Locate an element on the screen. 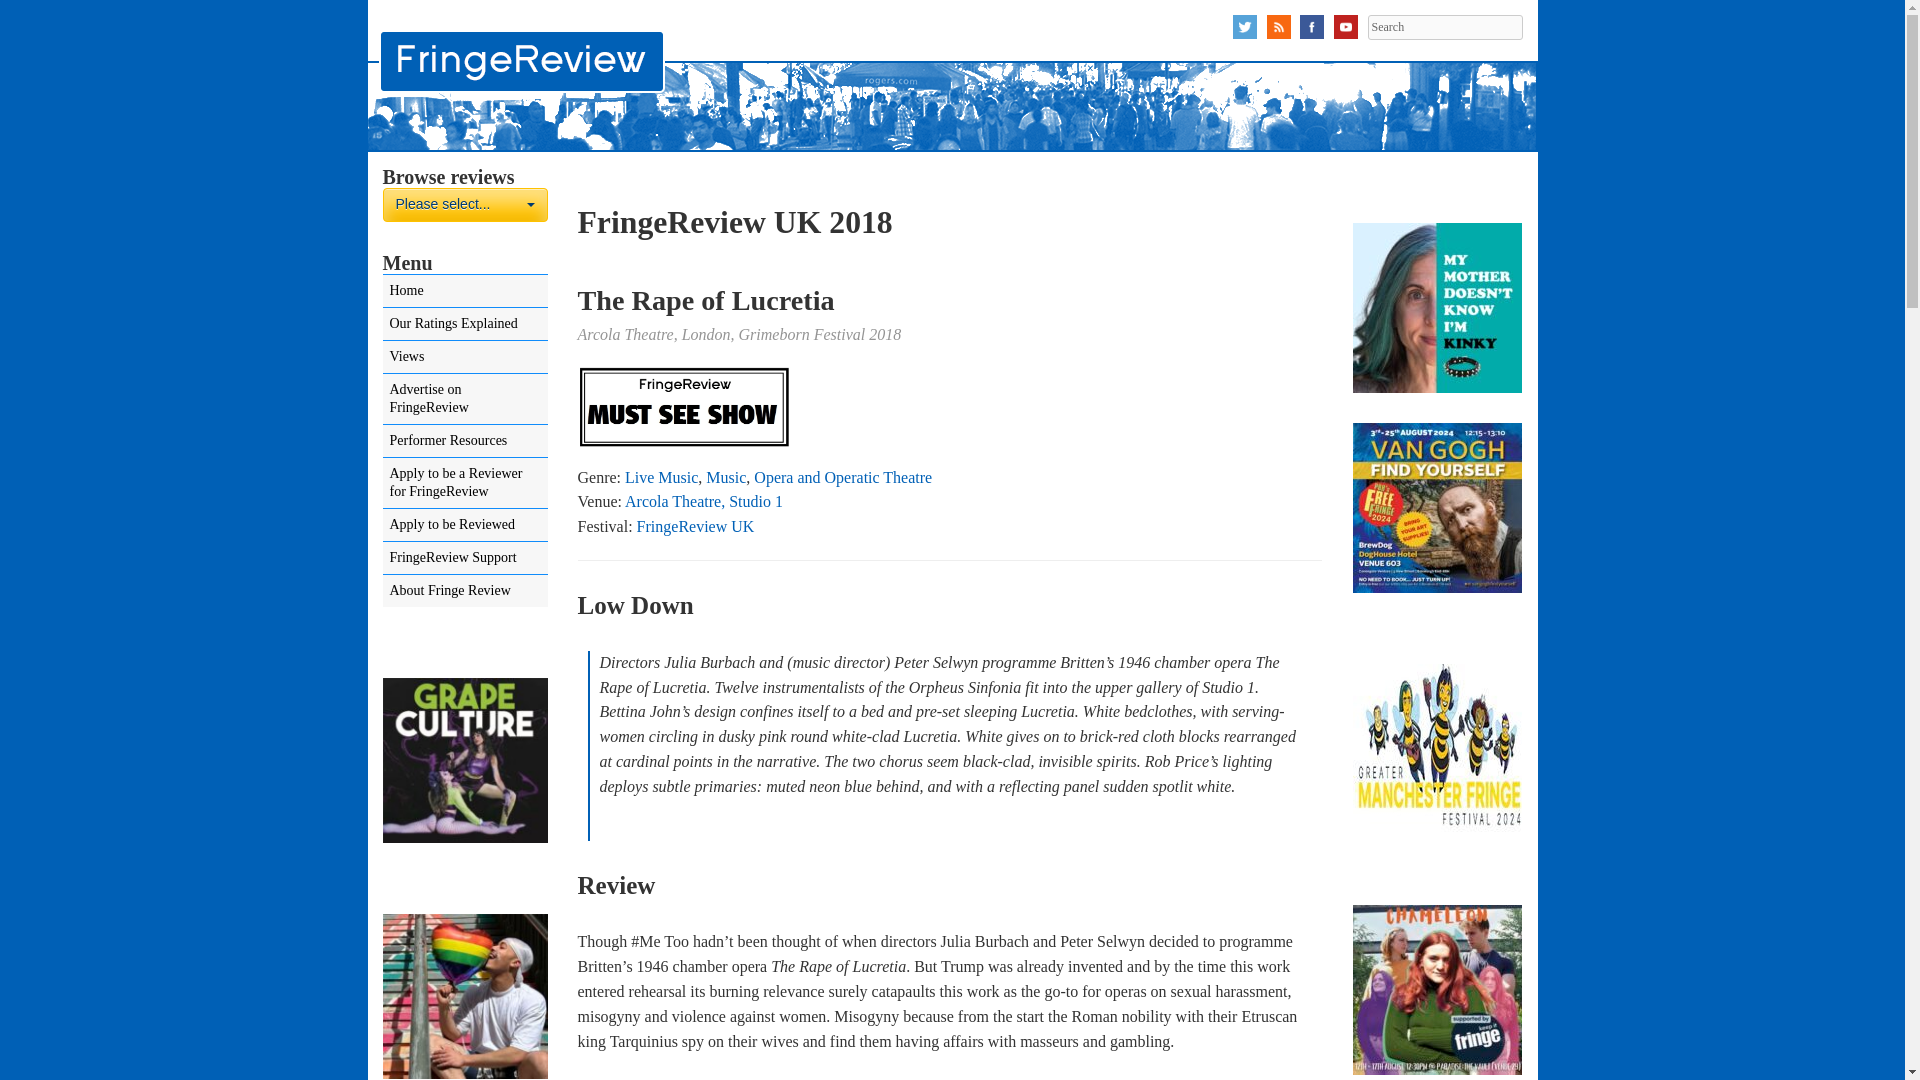 The image size is (1920, 1080). Search for: is located at coordinates (1444, 27).